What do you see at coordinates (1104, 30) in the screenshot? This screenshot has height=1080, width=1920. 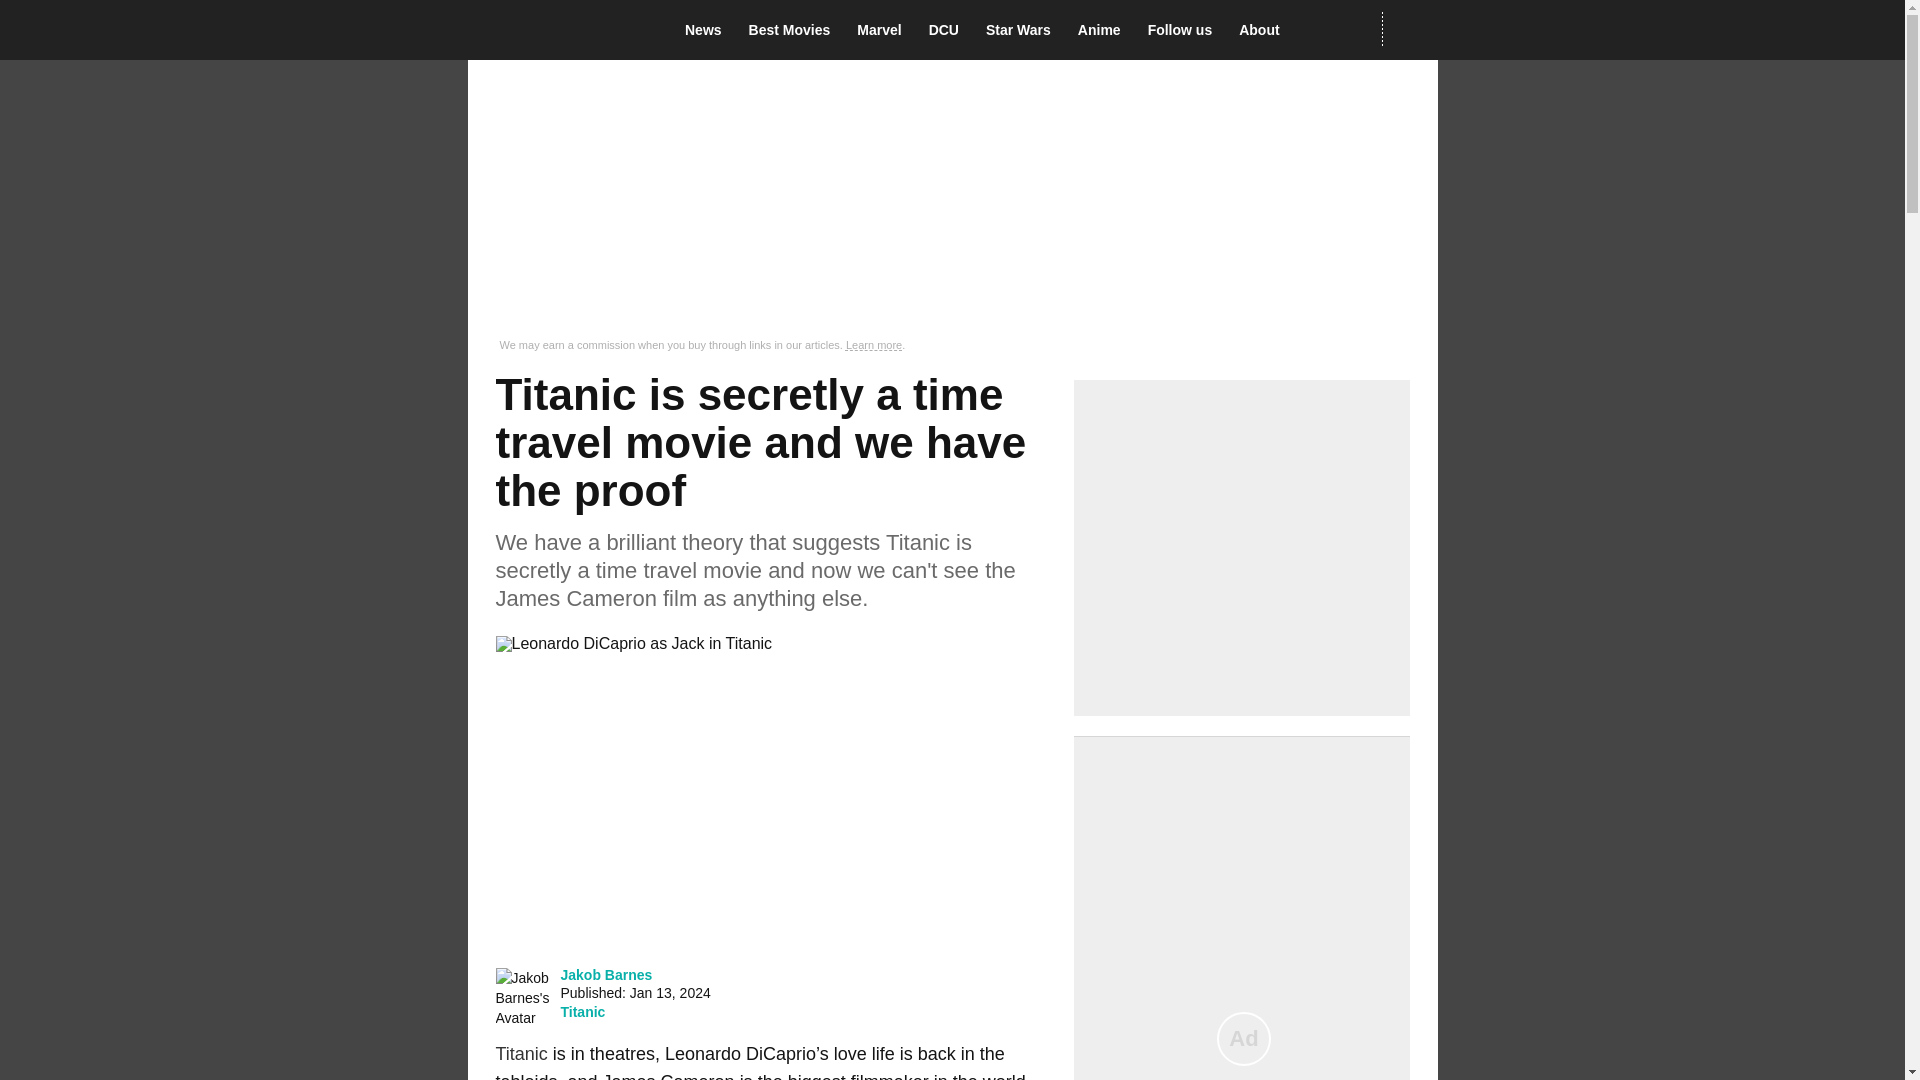 I see `Anime` at bounding box center [1104, 30].